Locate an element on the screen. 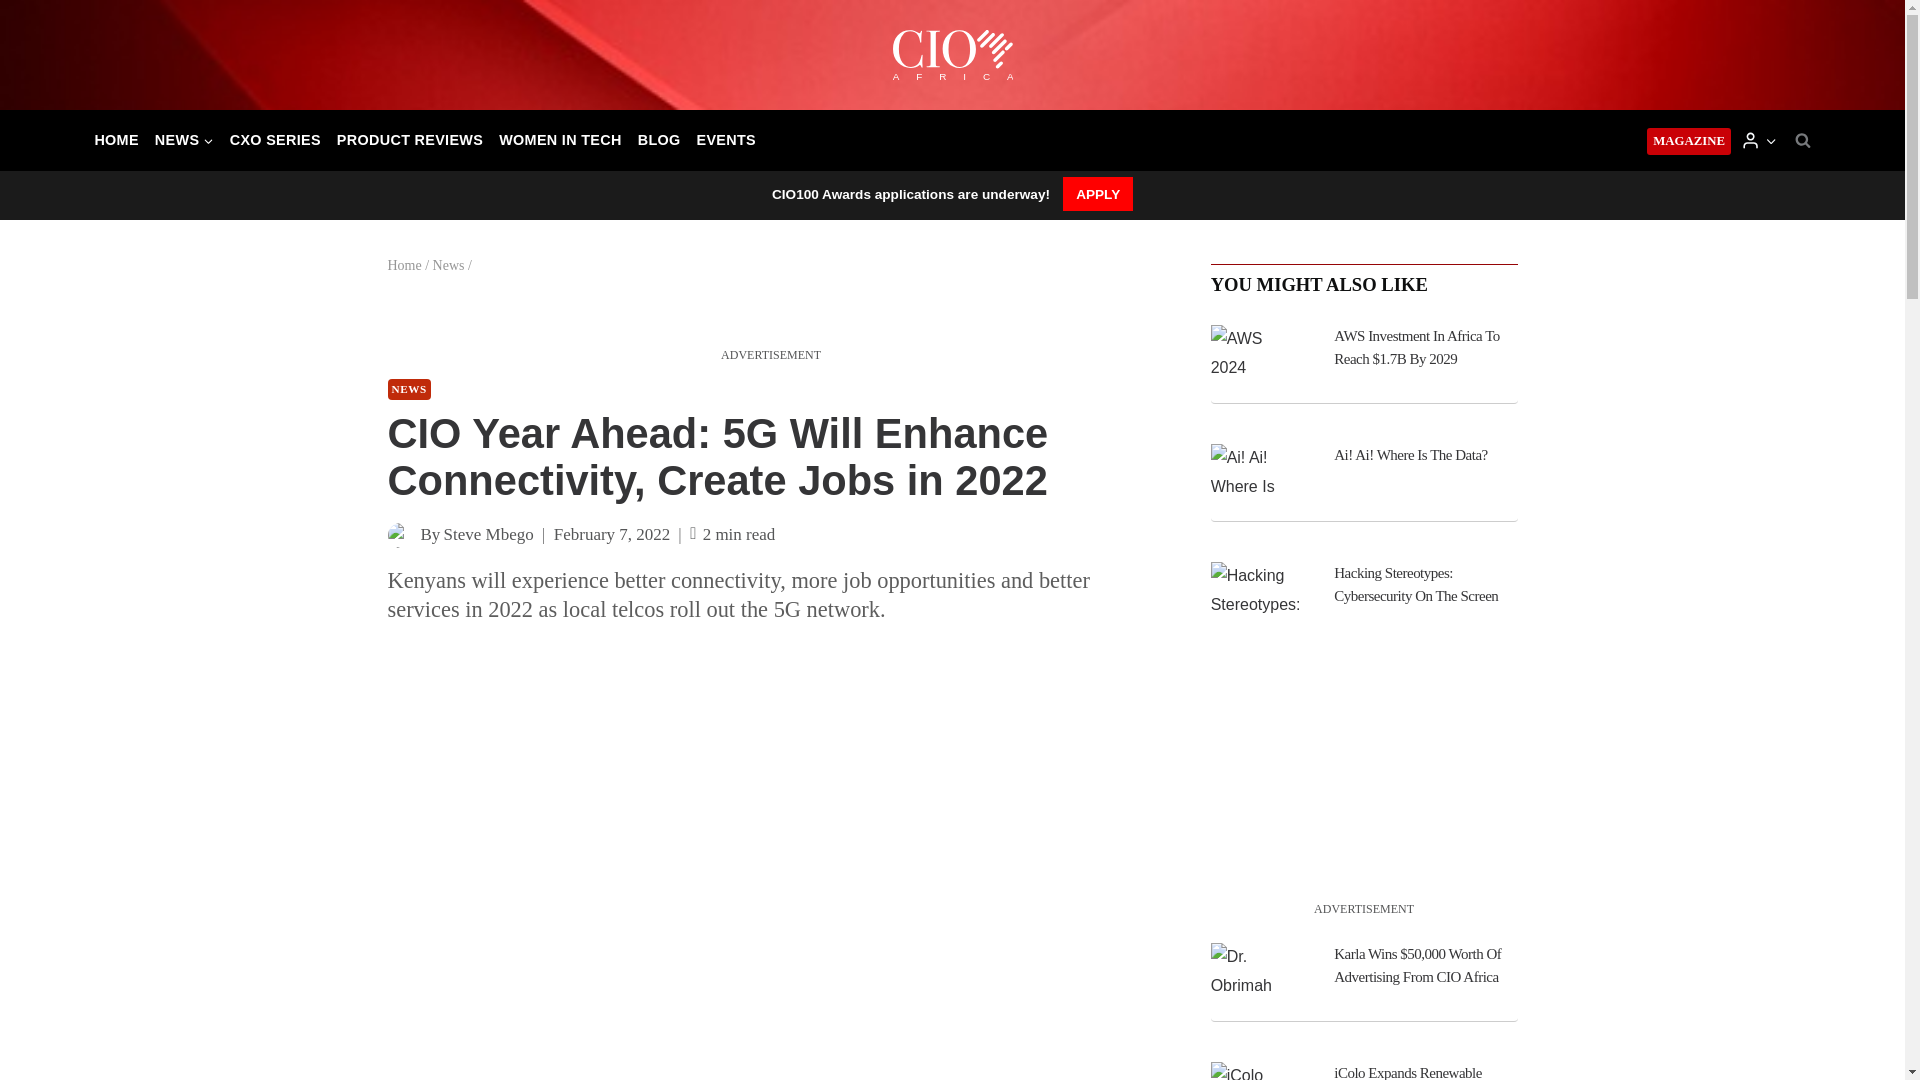  WOMEN IN TECH is located at coordinates (560, 140).